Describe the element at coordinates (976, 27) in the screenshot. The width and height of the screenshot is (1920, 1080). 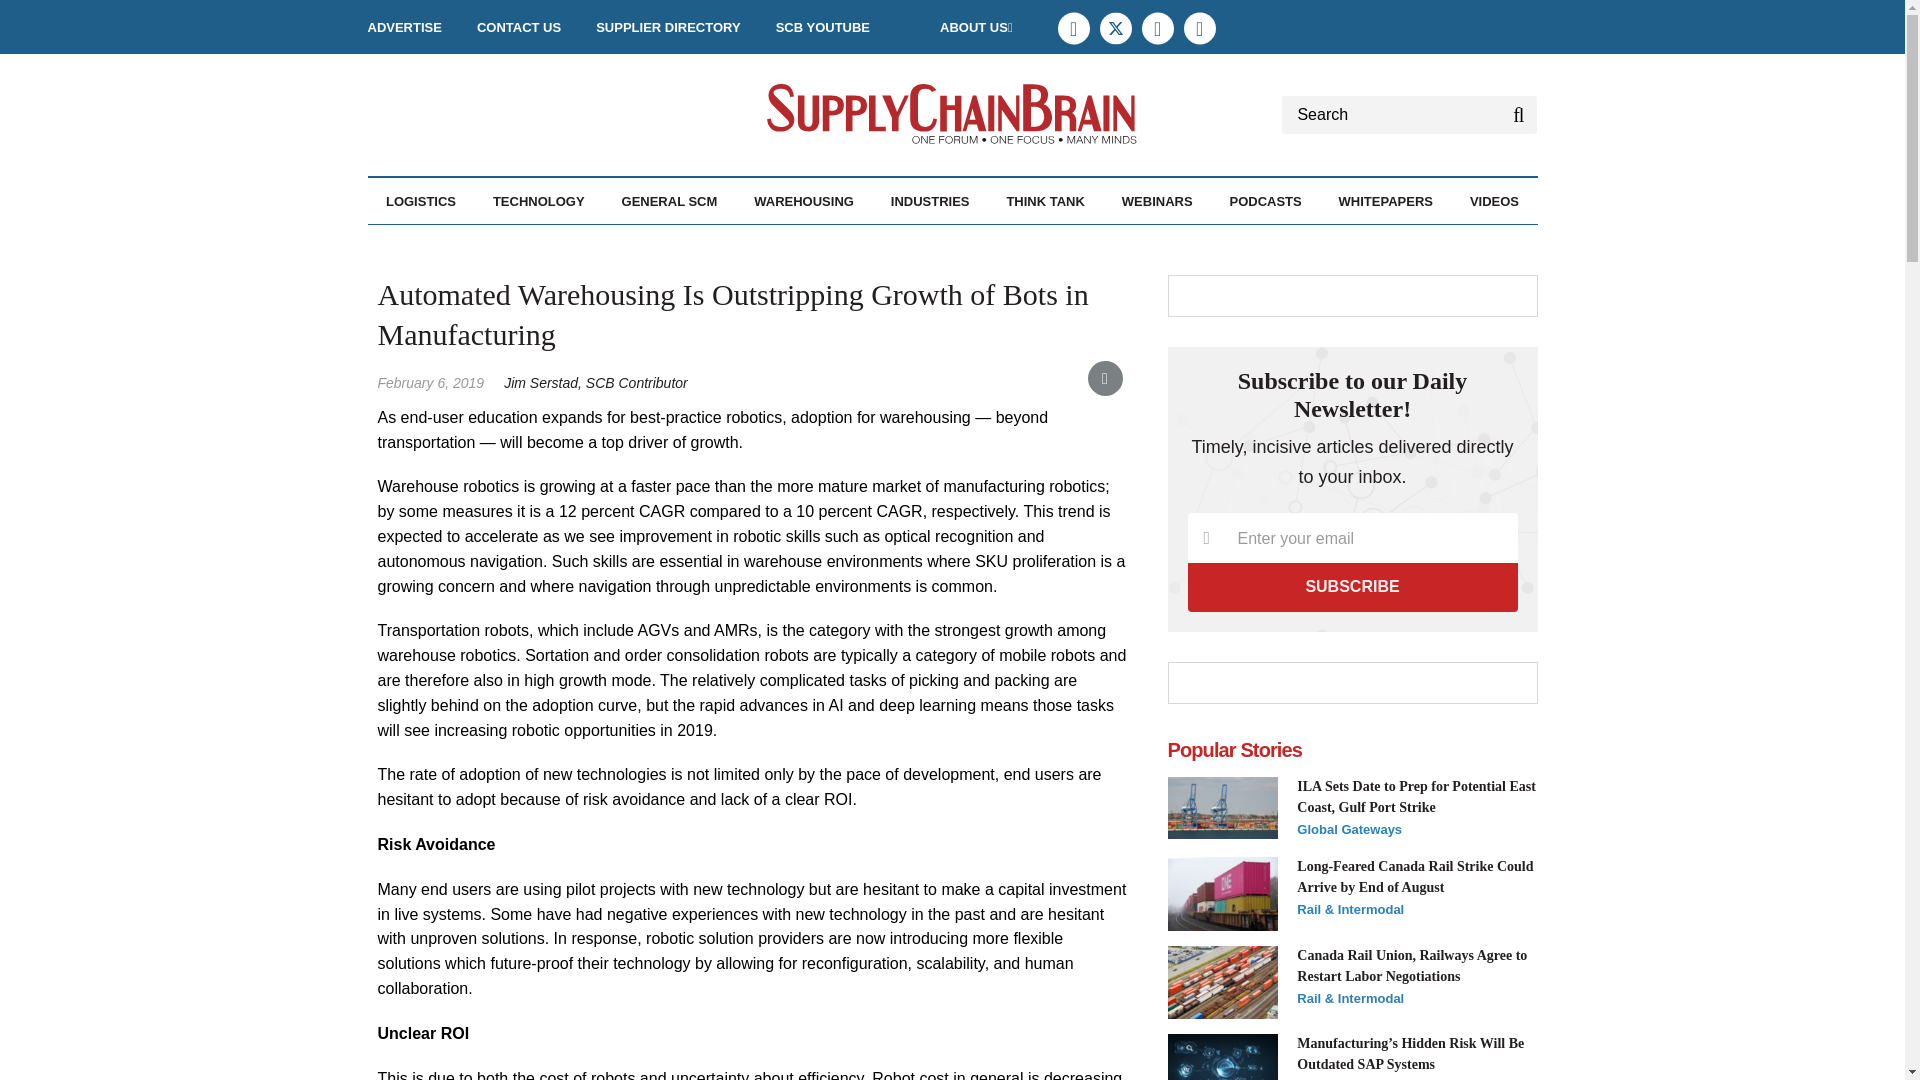
I see `ABOUT US` at that location.